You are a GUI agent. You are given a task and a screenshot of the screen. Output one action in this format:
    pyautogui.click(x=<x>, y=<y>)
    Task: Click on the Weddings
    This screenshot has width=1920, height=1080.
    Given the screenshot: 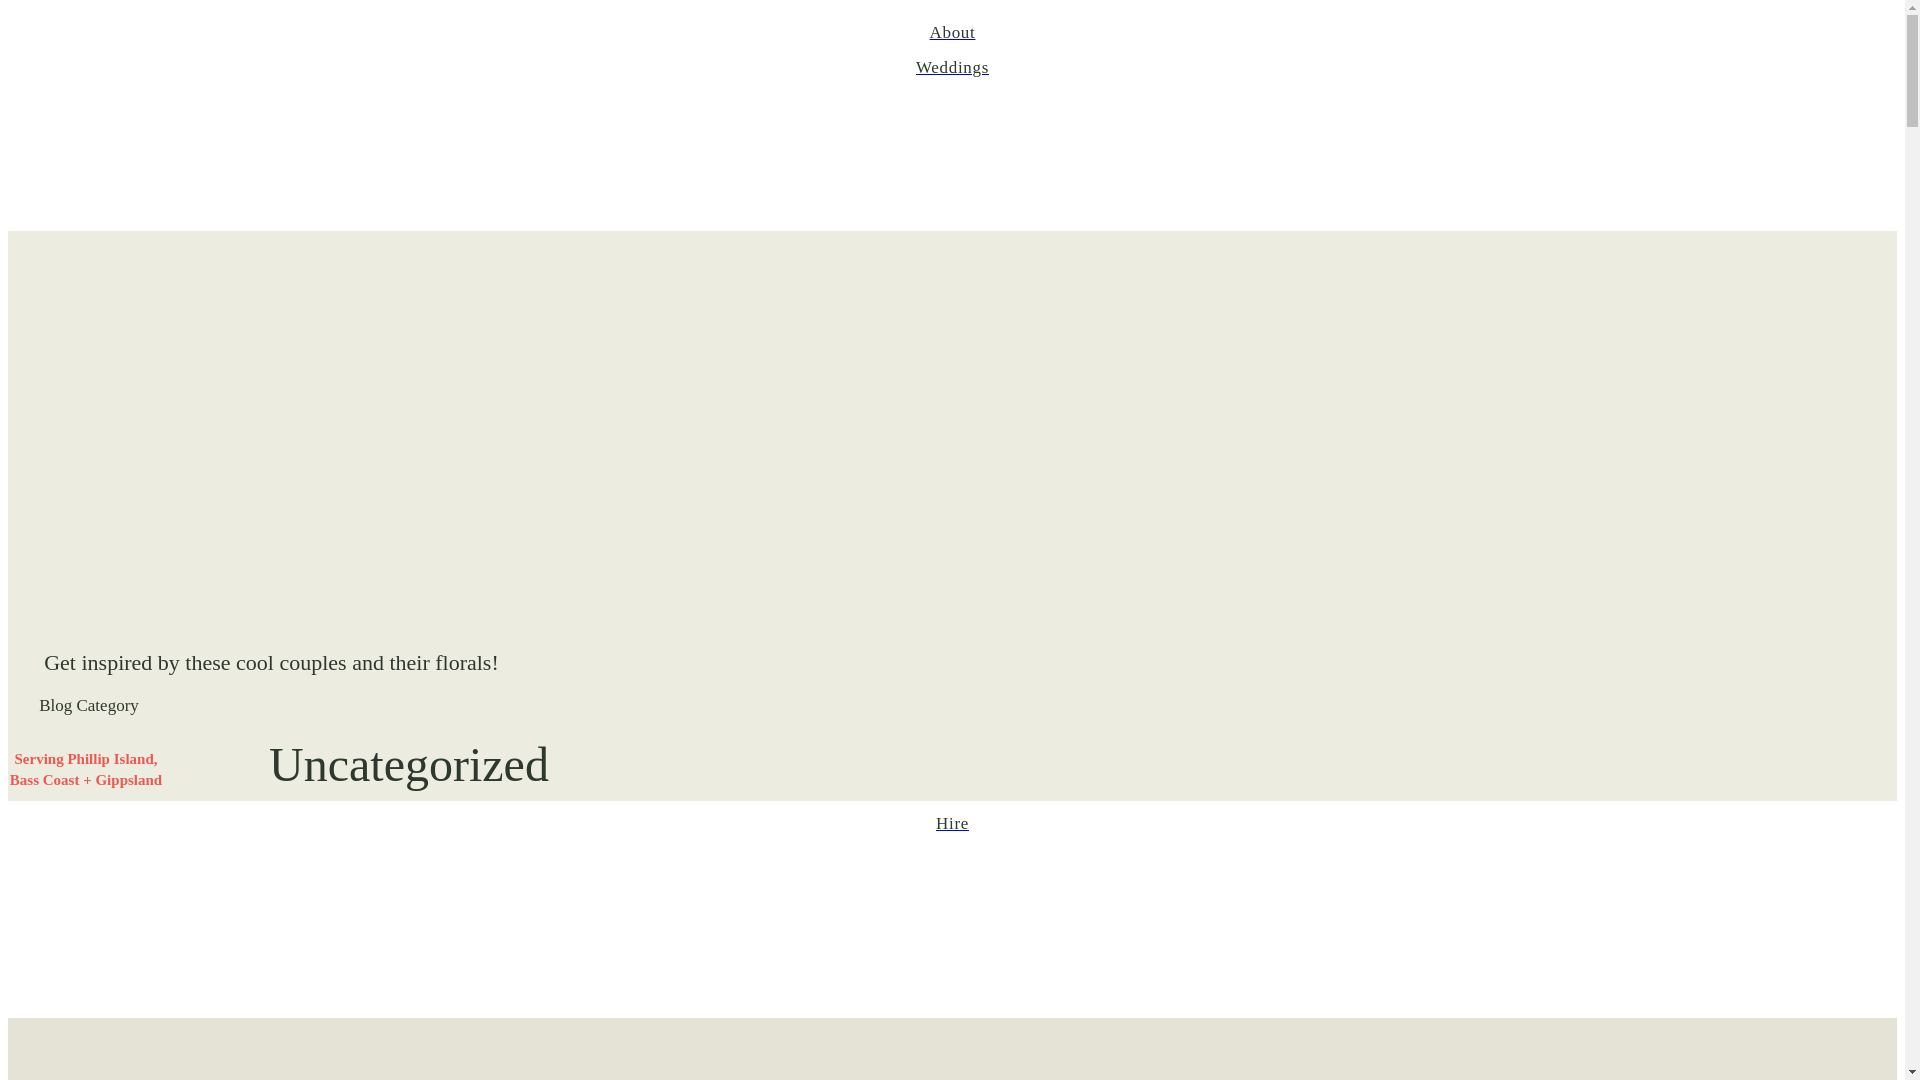 What is the action you would take?
    pyautogui.click(x=952, y=68)
    